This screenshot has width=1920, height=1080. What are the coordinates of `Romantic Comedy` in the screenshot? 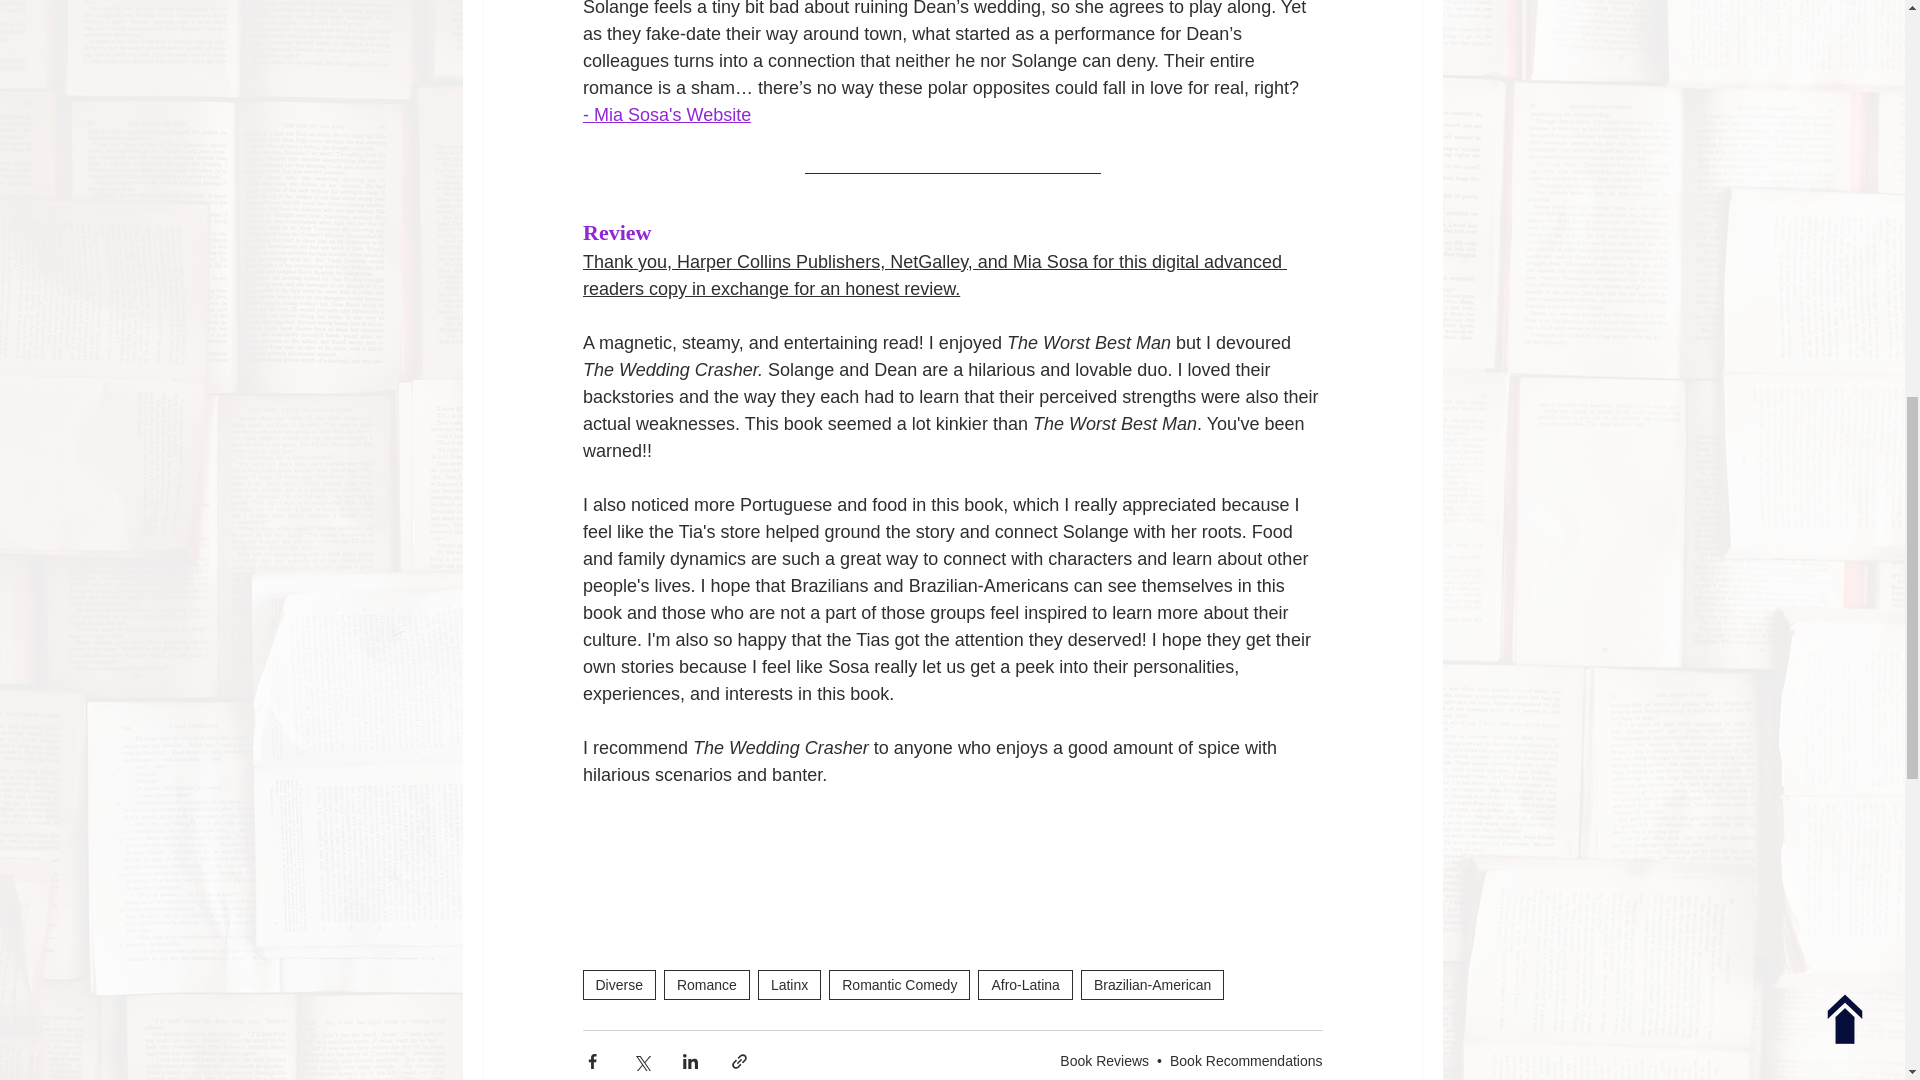 It's located at (899, 984).